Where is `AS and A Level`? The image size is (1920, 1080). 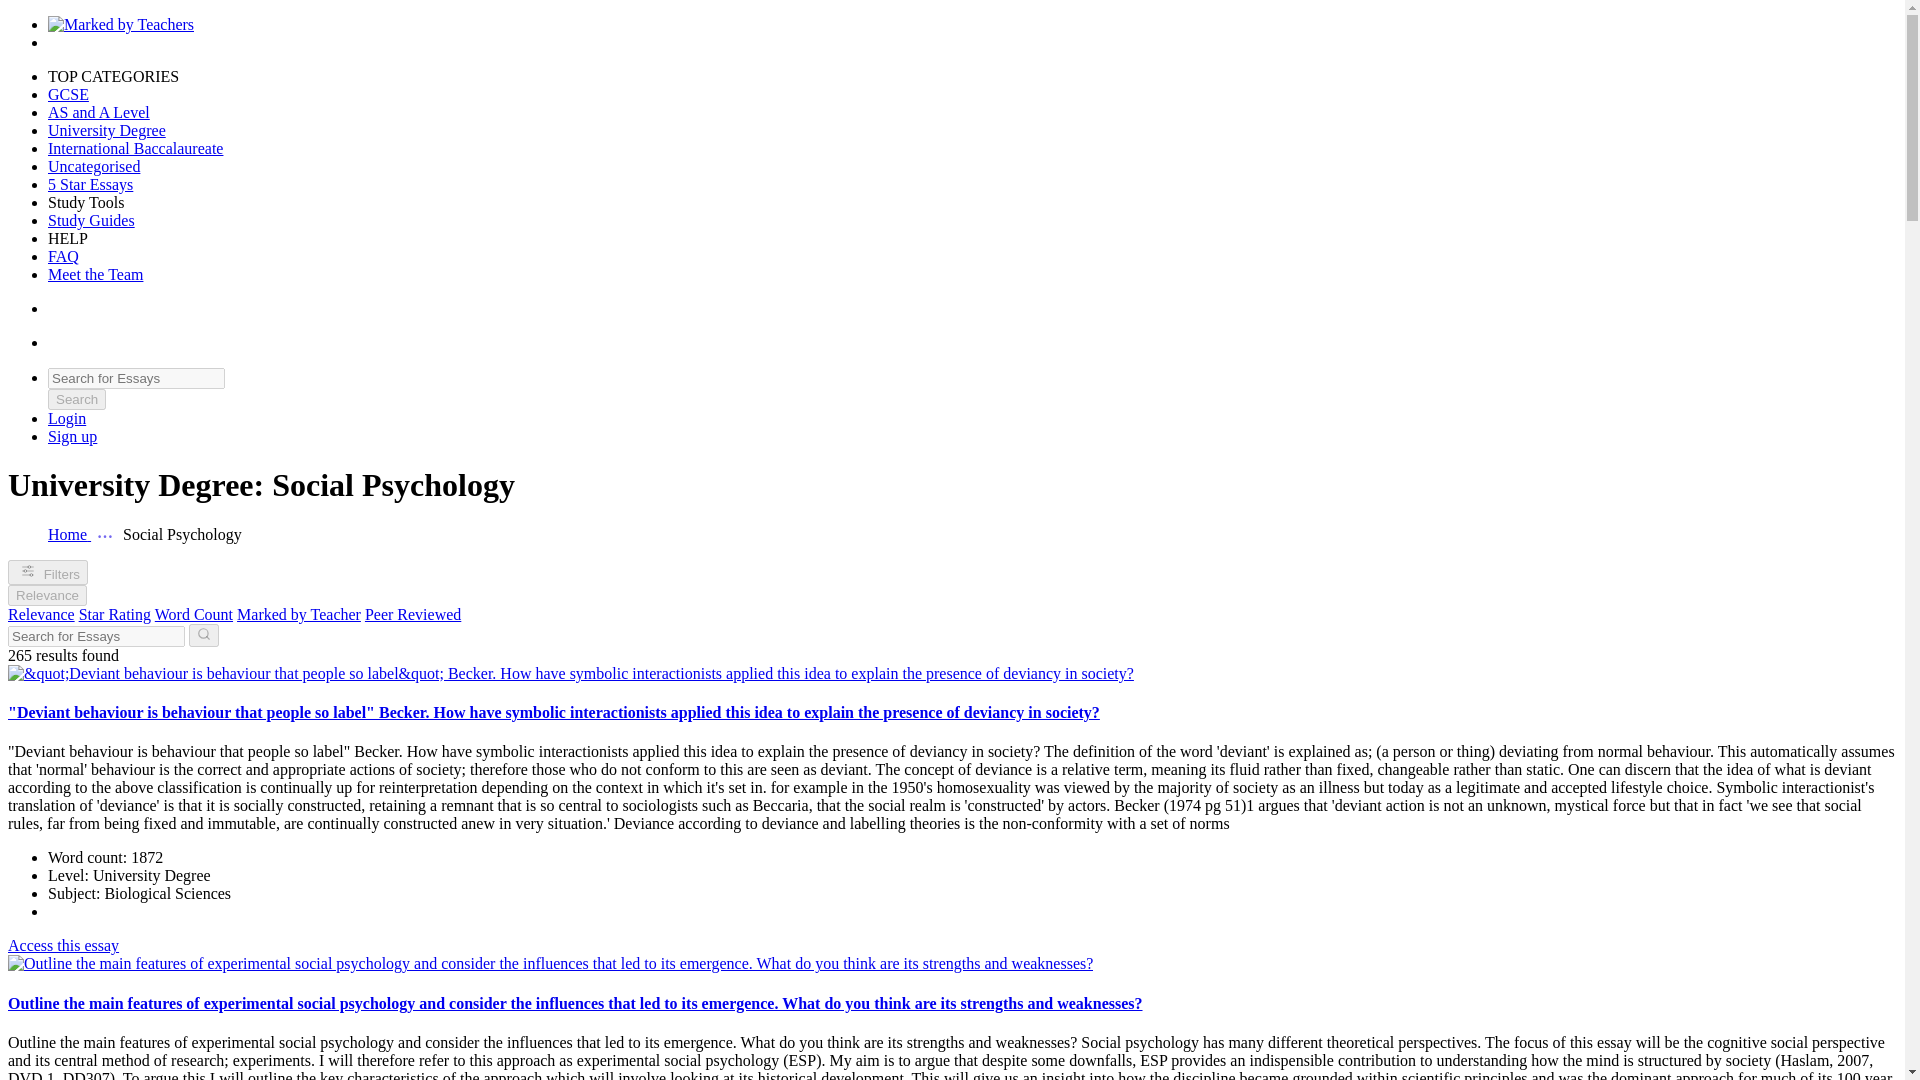 AS and A Level is located at coordinates (98, 112).